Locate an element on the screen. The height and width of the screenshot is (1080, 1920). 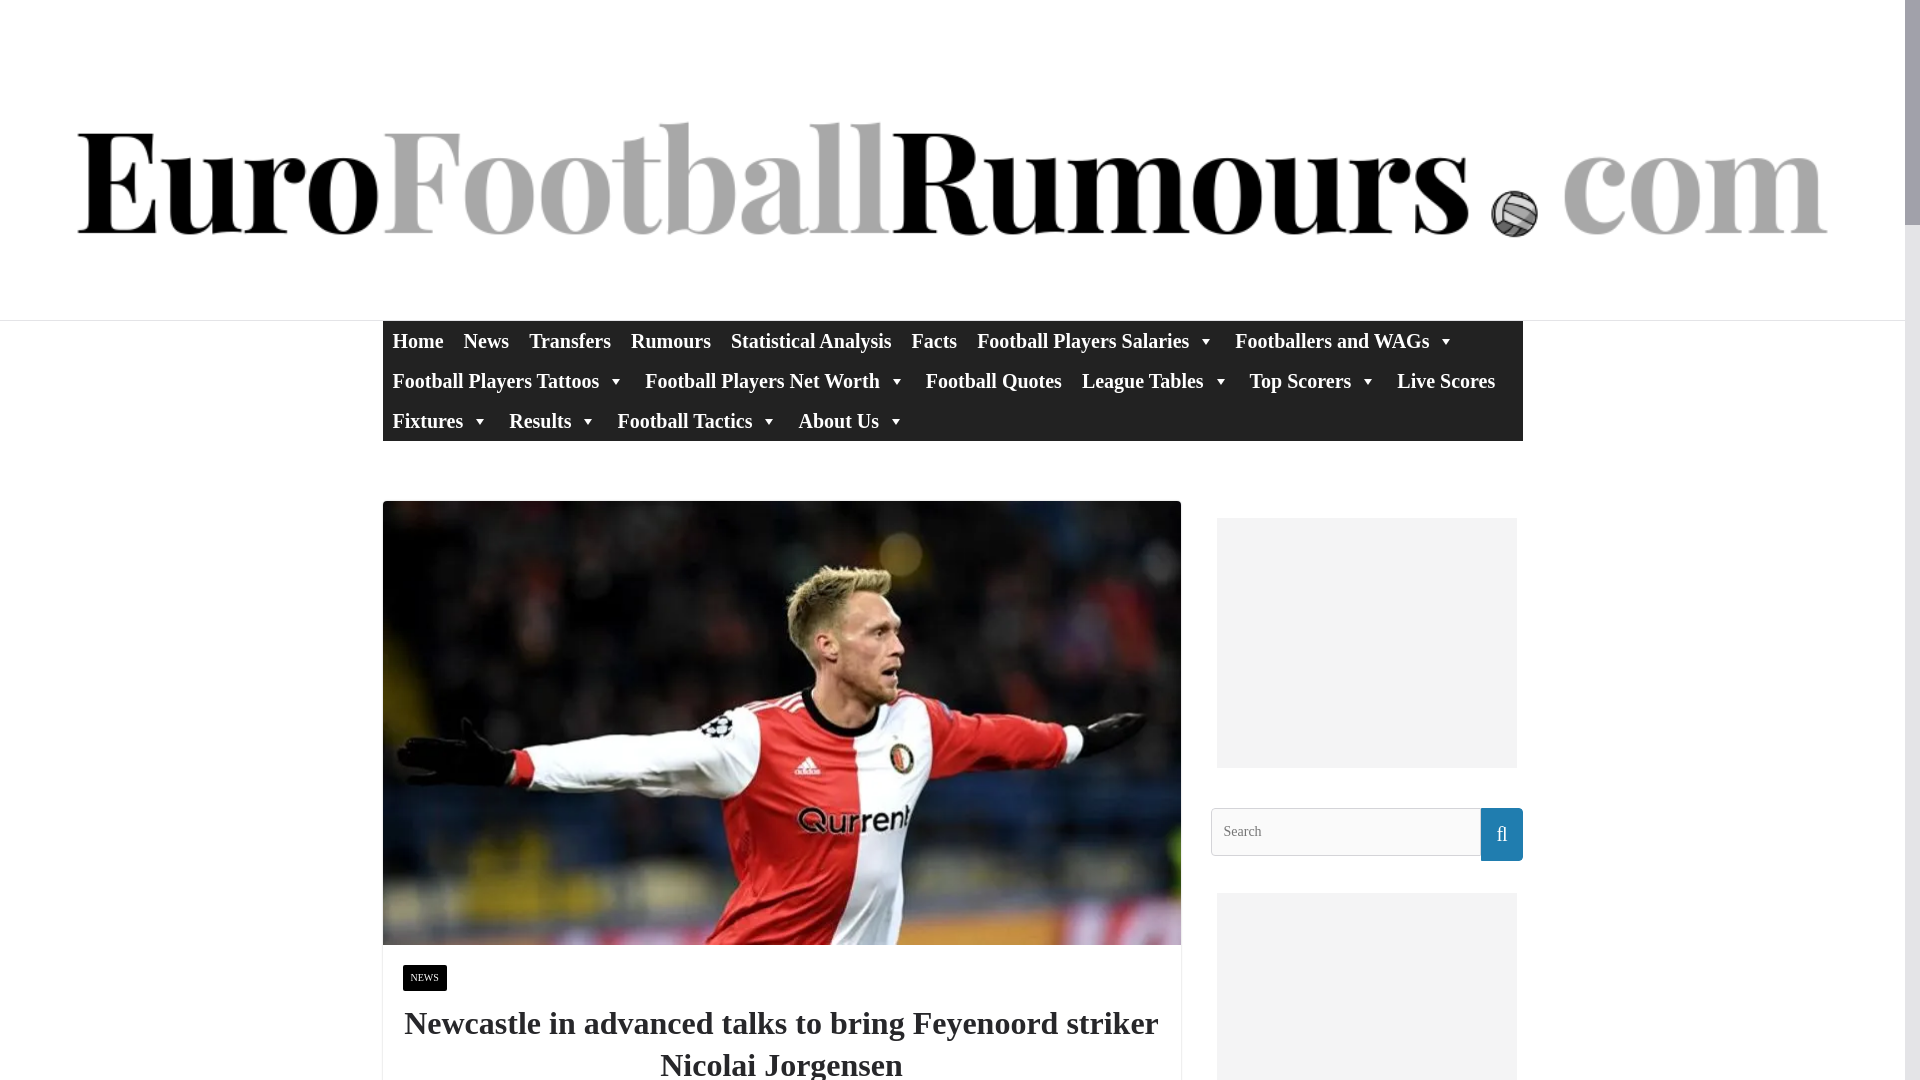
News is located at coordinates (486, 340).